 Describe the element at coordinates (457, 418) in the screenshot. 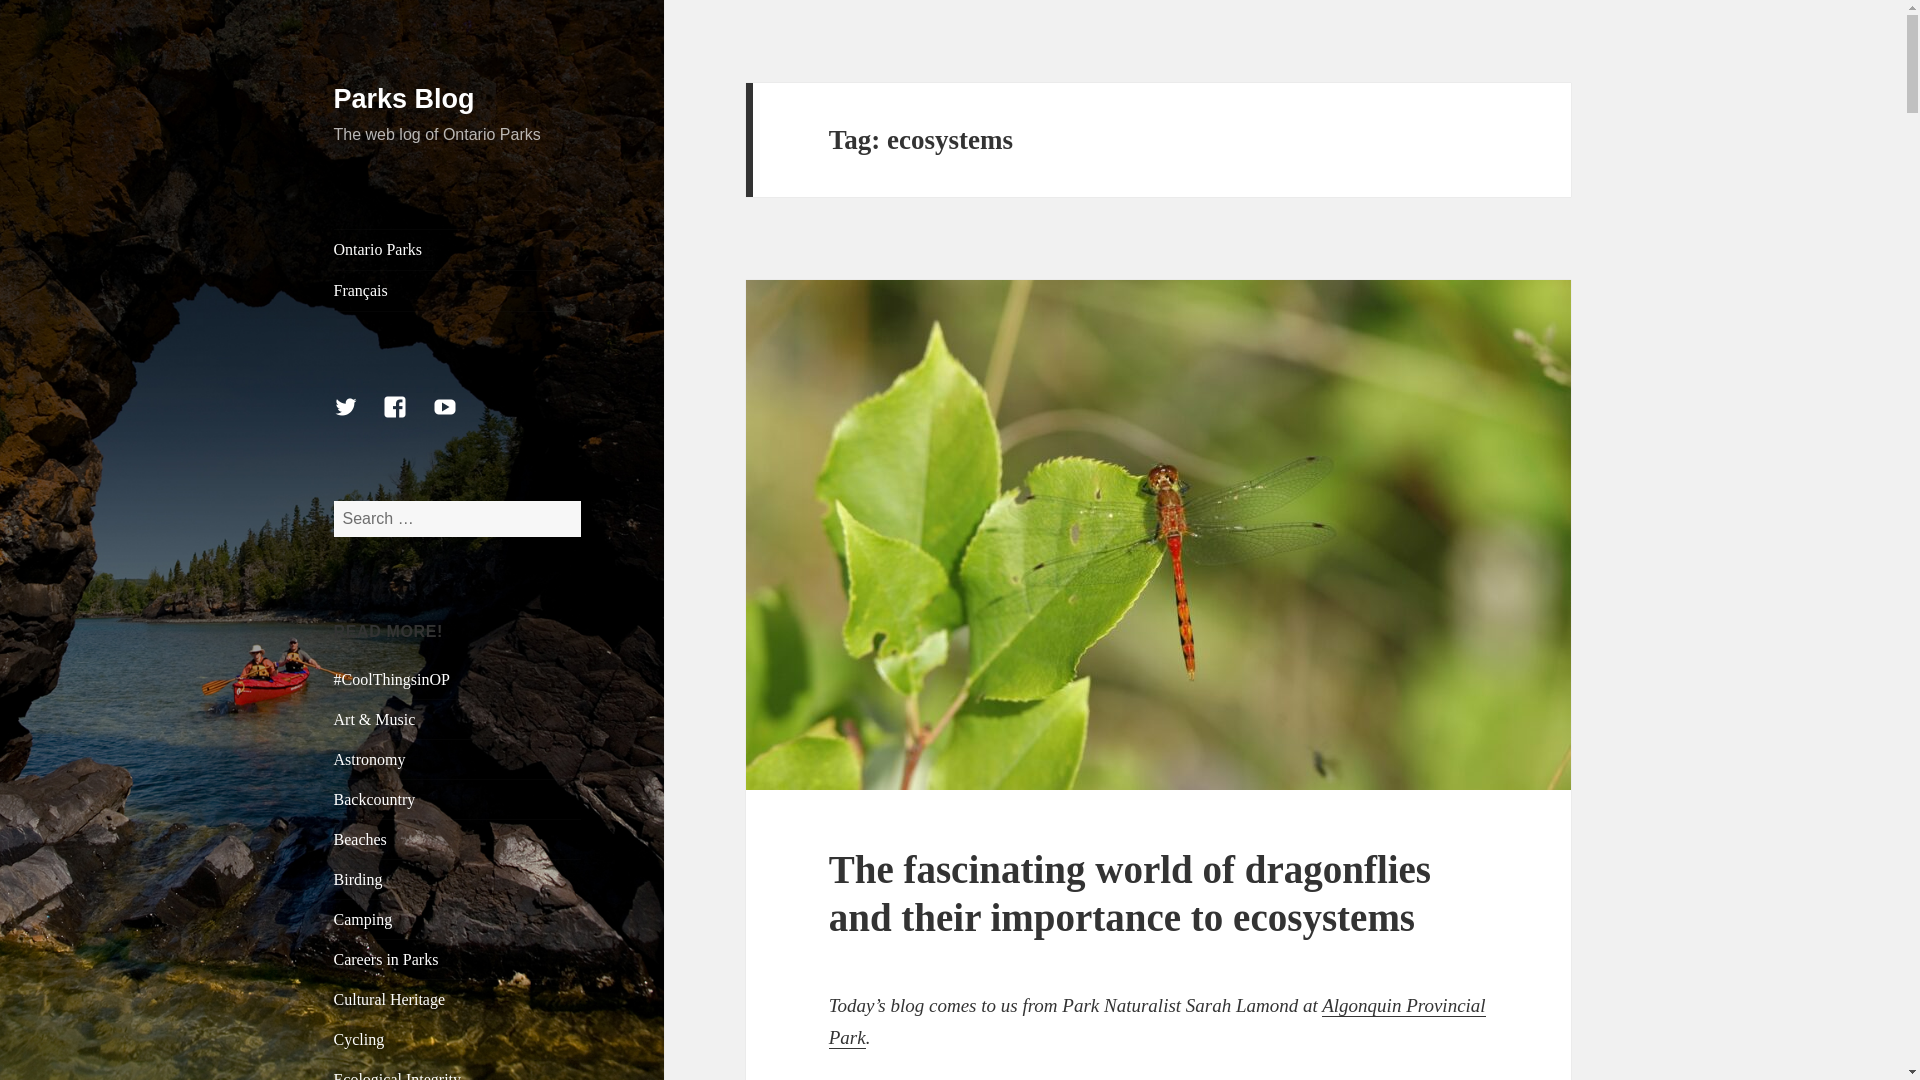

I see `YouTube Channel` at that location.